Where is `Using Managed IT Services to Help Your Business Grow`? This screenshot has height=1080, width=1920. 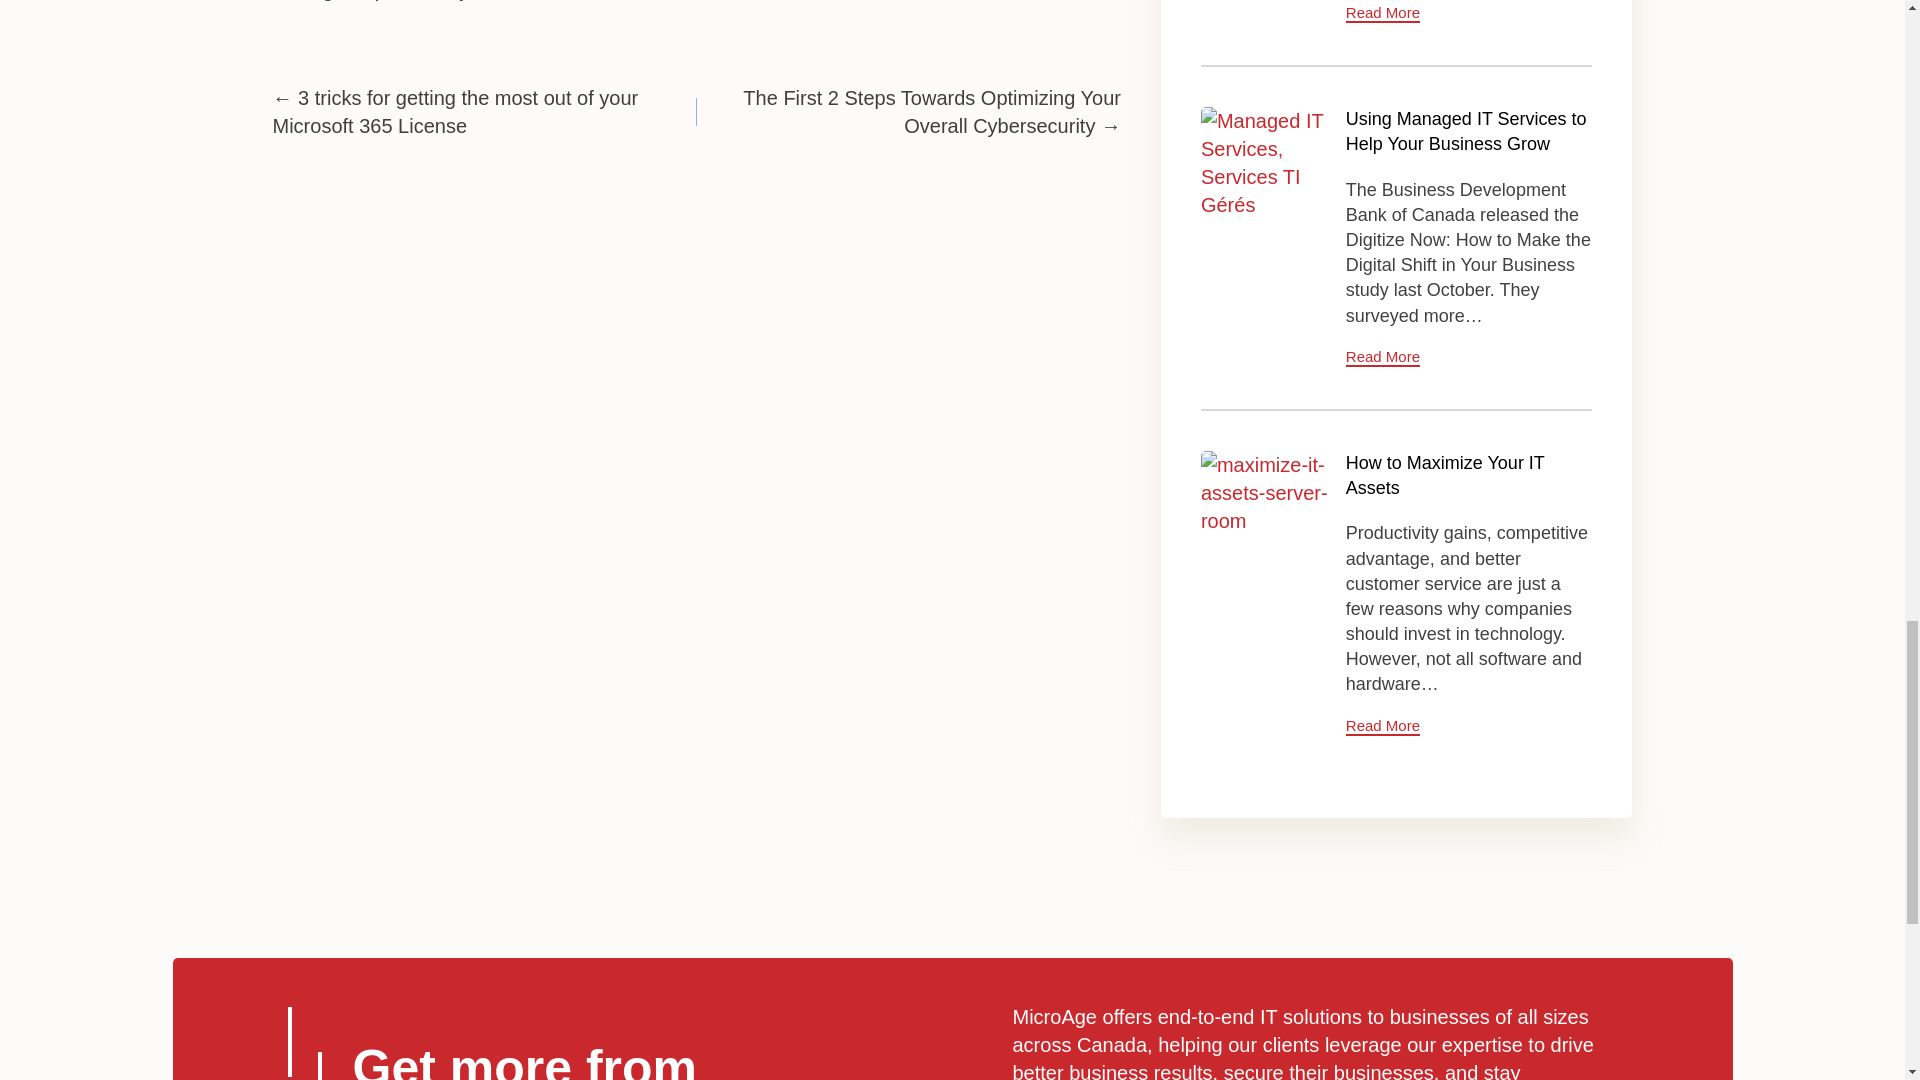 Using Managed IT Services to Help Your Business Grow is located at coordinates (1266, 171).